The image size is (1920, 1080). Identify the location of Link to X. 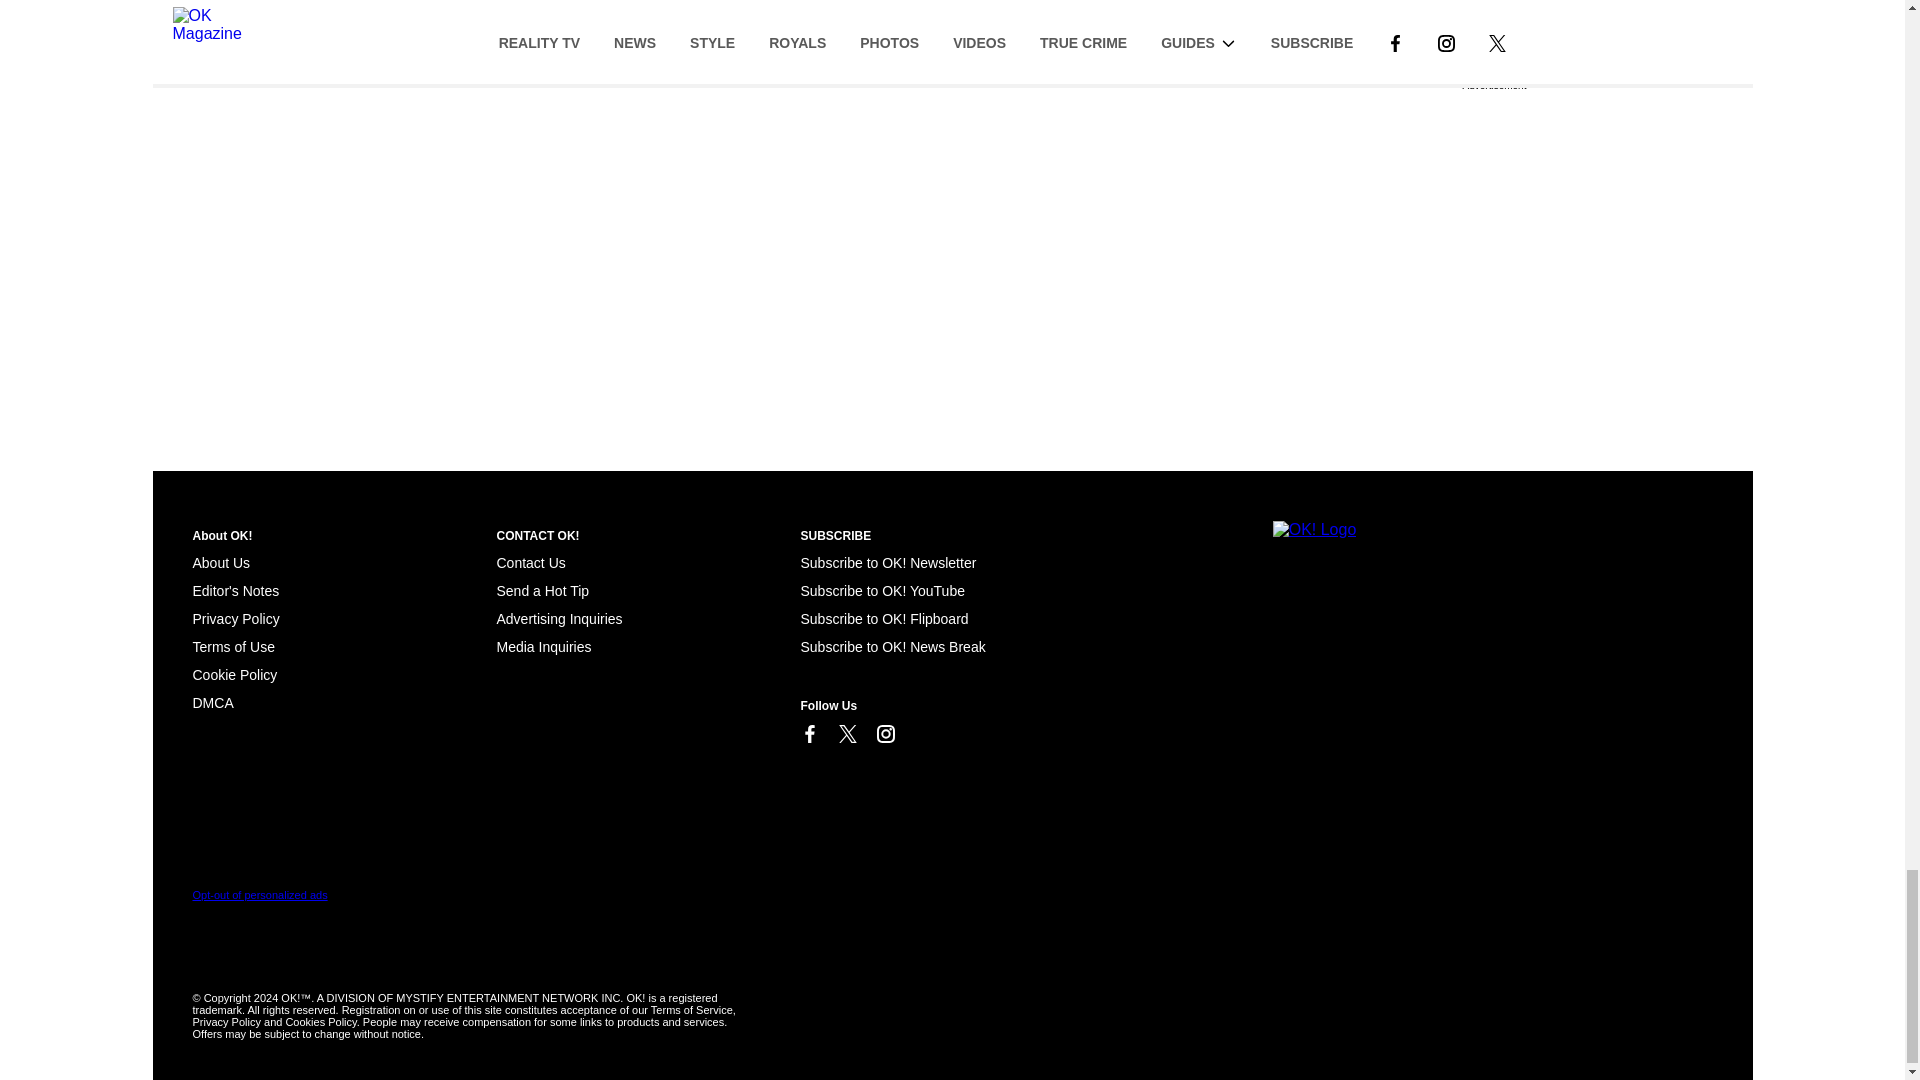
(846, 734).